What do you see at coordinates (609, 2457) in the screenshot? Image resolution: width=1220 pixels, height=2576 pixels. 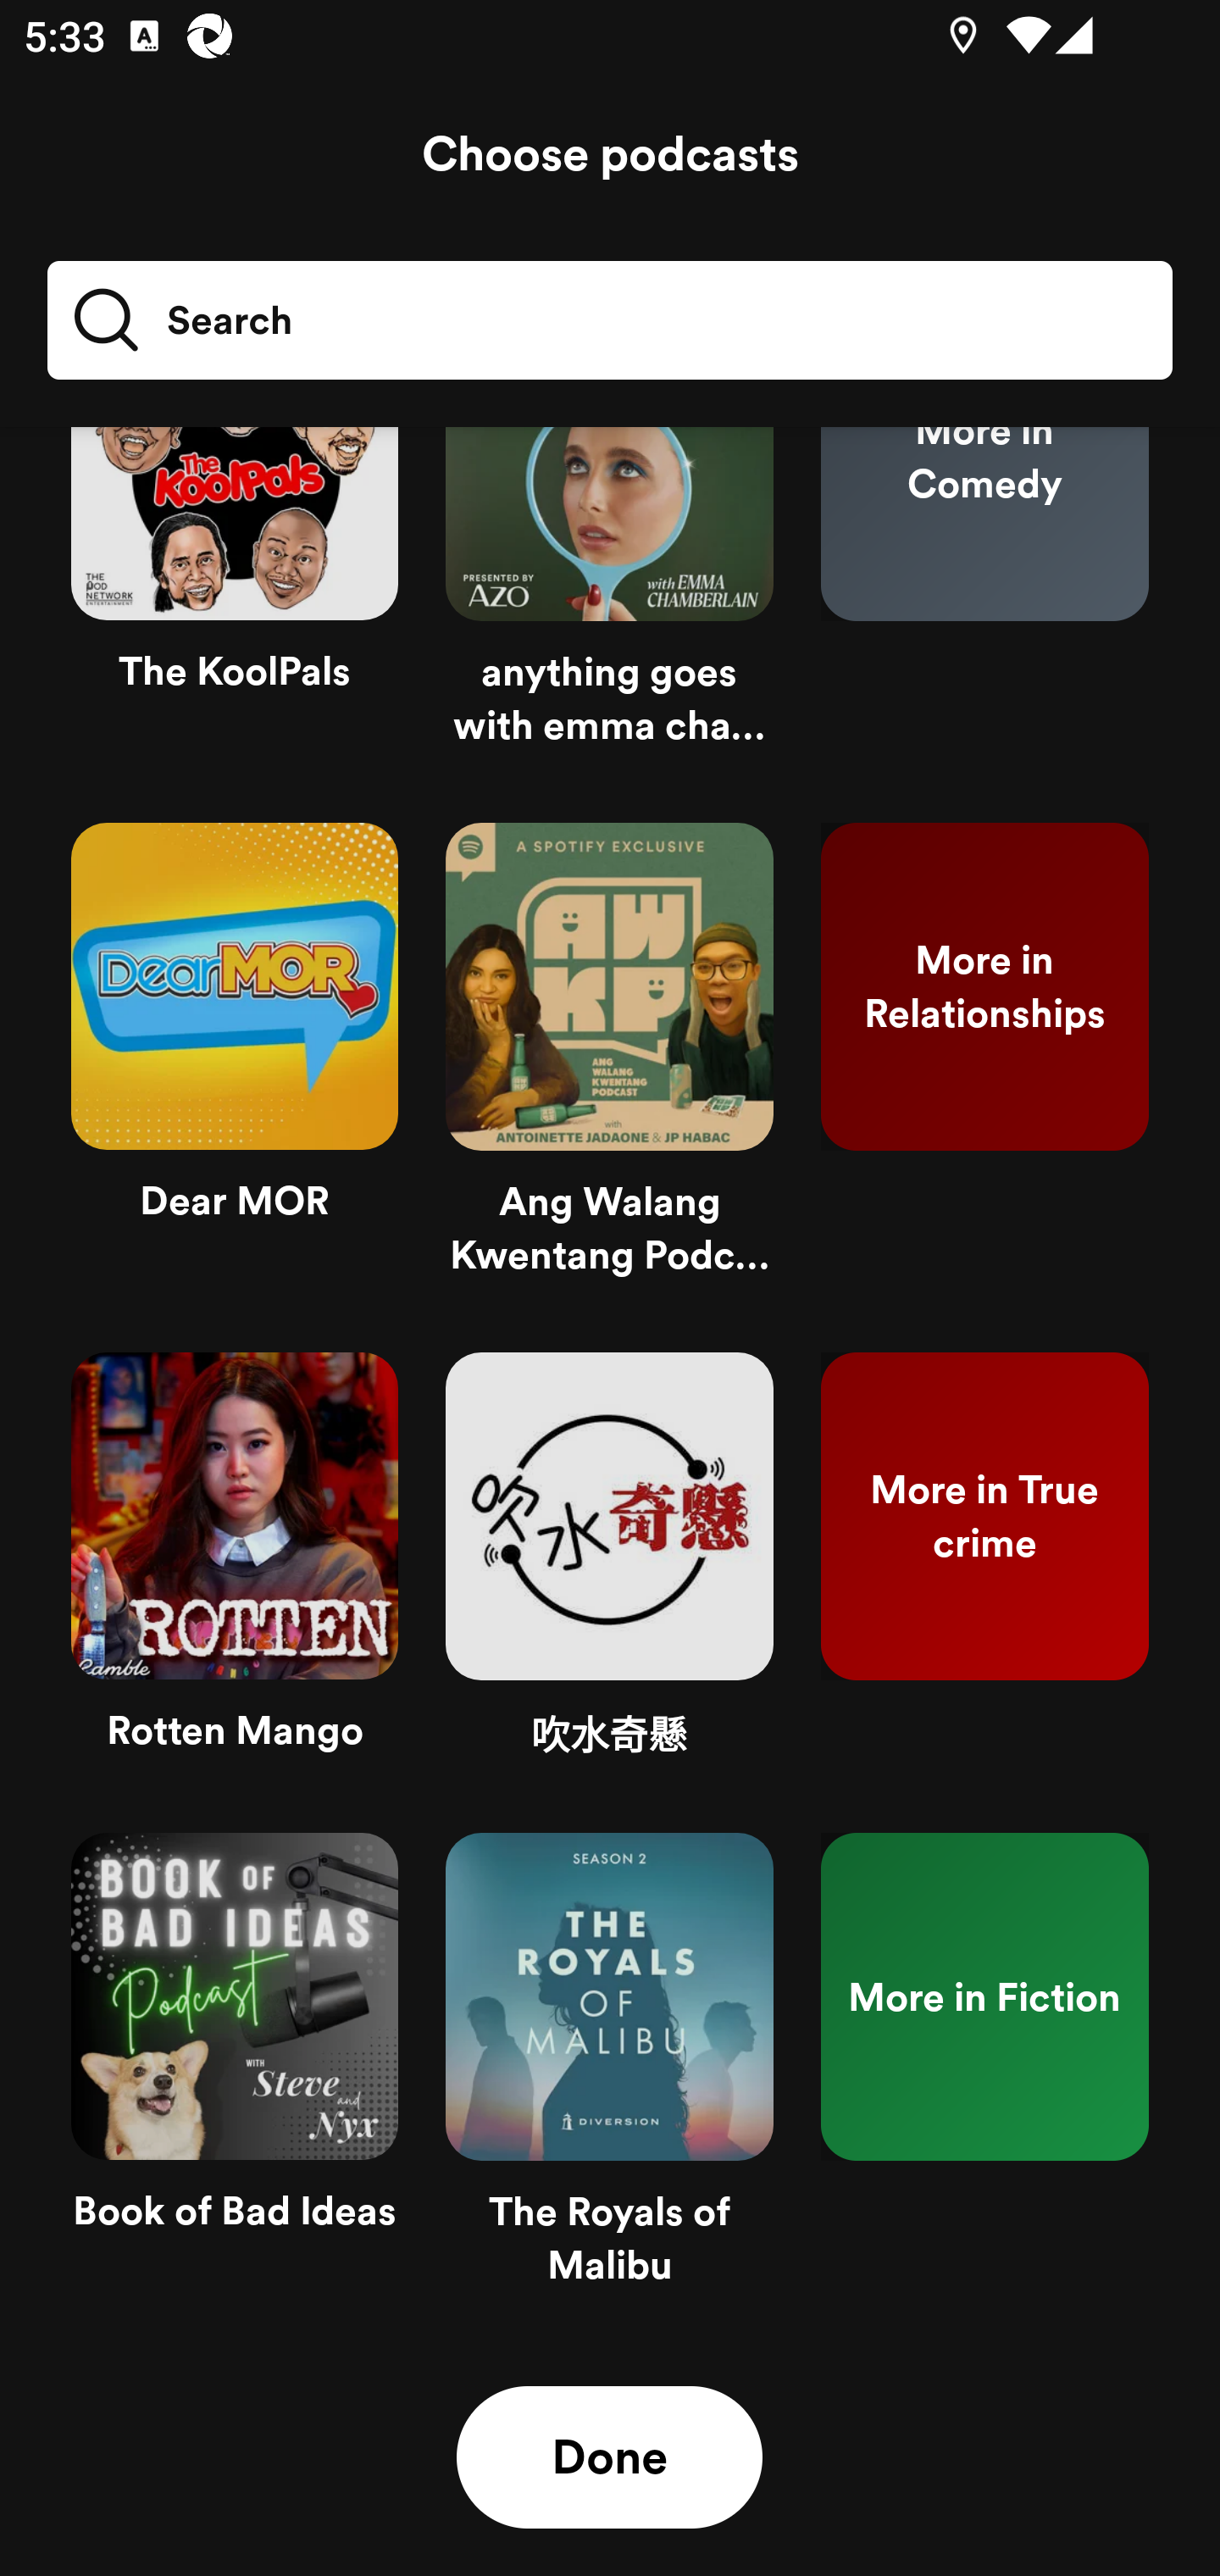 I see `Done` at bounding box center [609, 2457].